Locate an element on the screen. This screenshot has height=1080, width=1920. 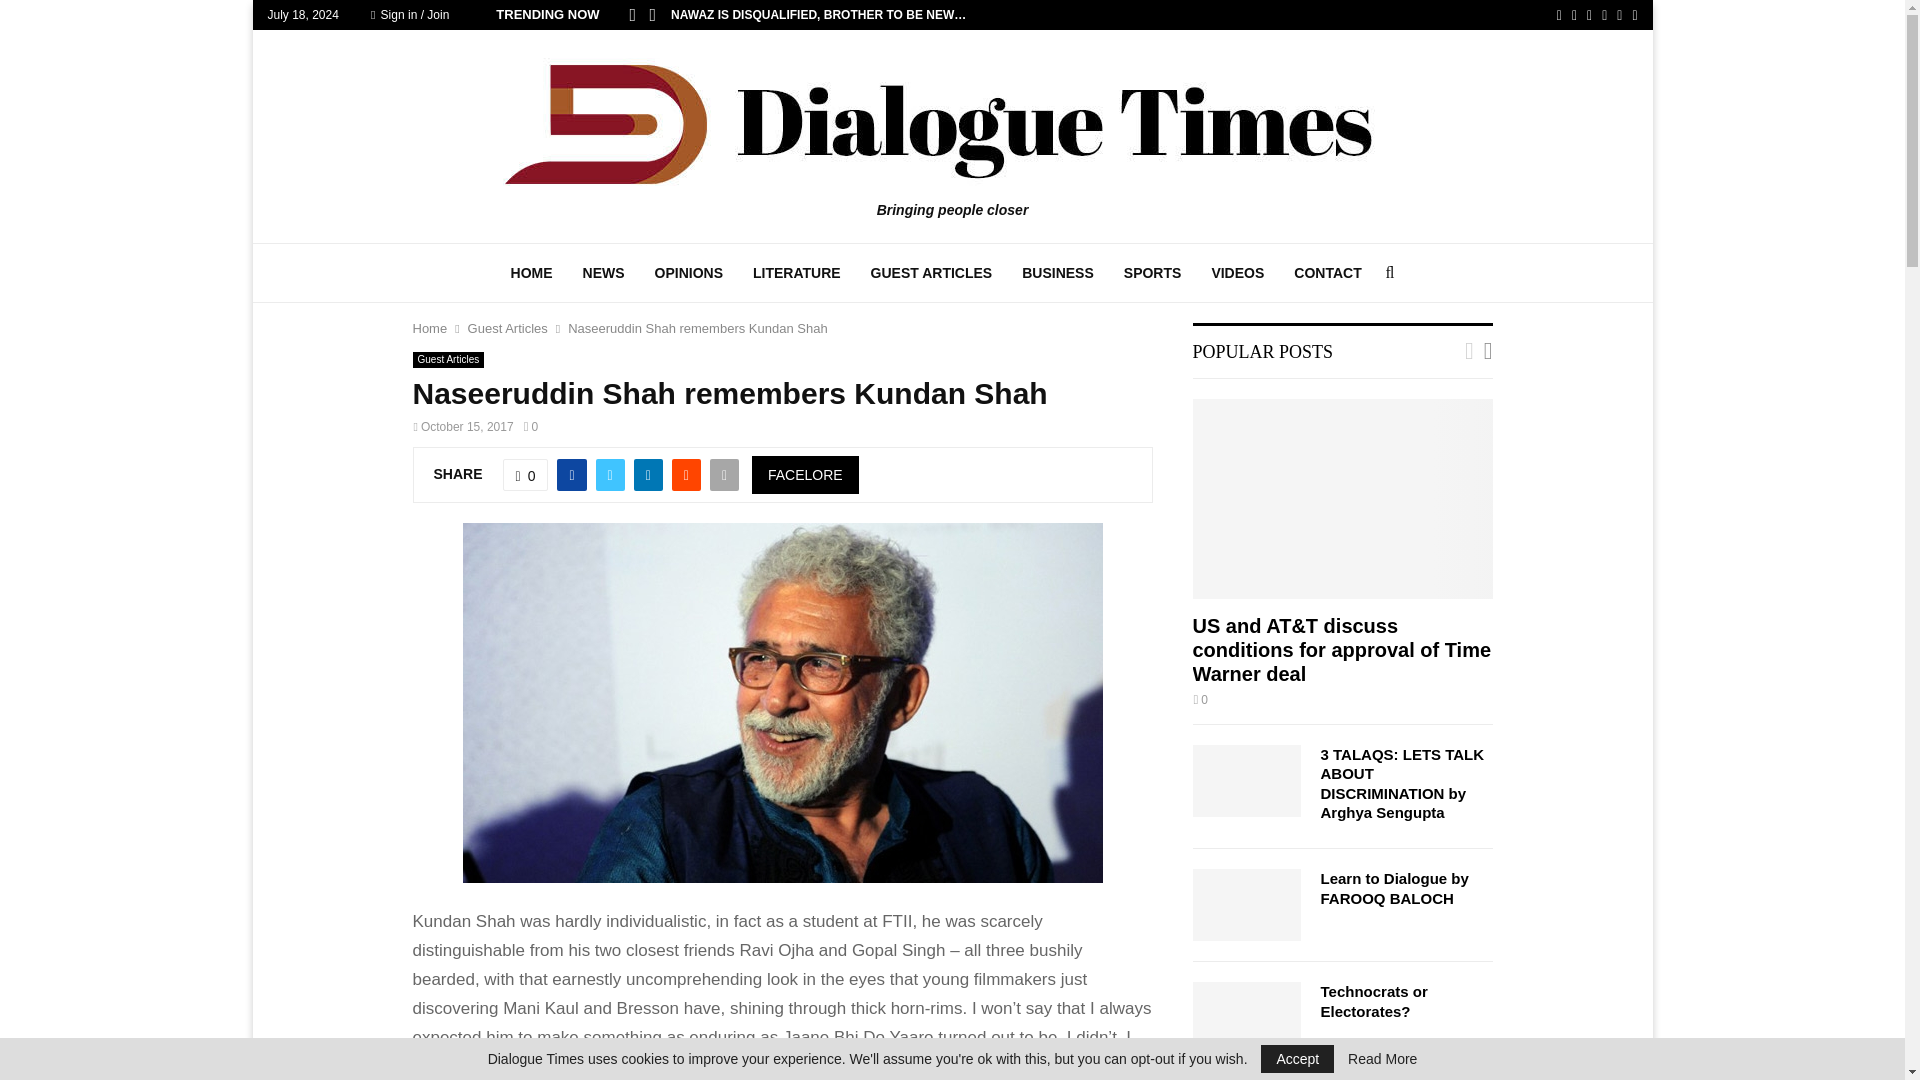
Sign up new account is located at coordinates (953, 696).